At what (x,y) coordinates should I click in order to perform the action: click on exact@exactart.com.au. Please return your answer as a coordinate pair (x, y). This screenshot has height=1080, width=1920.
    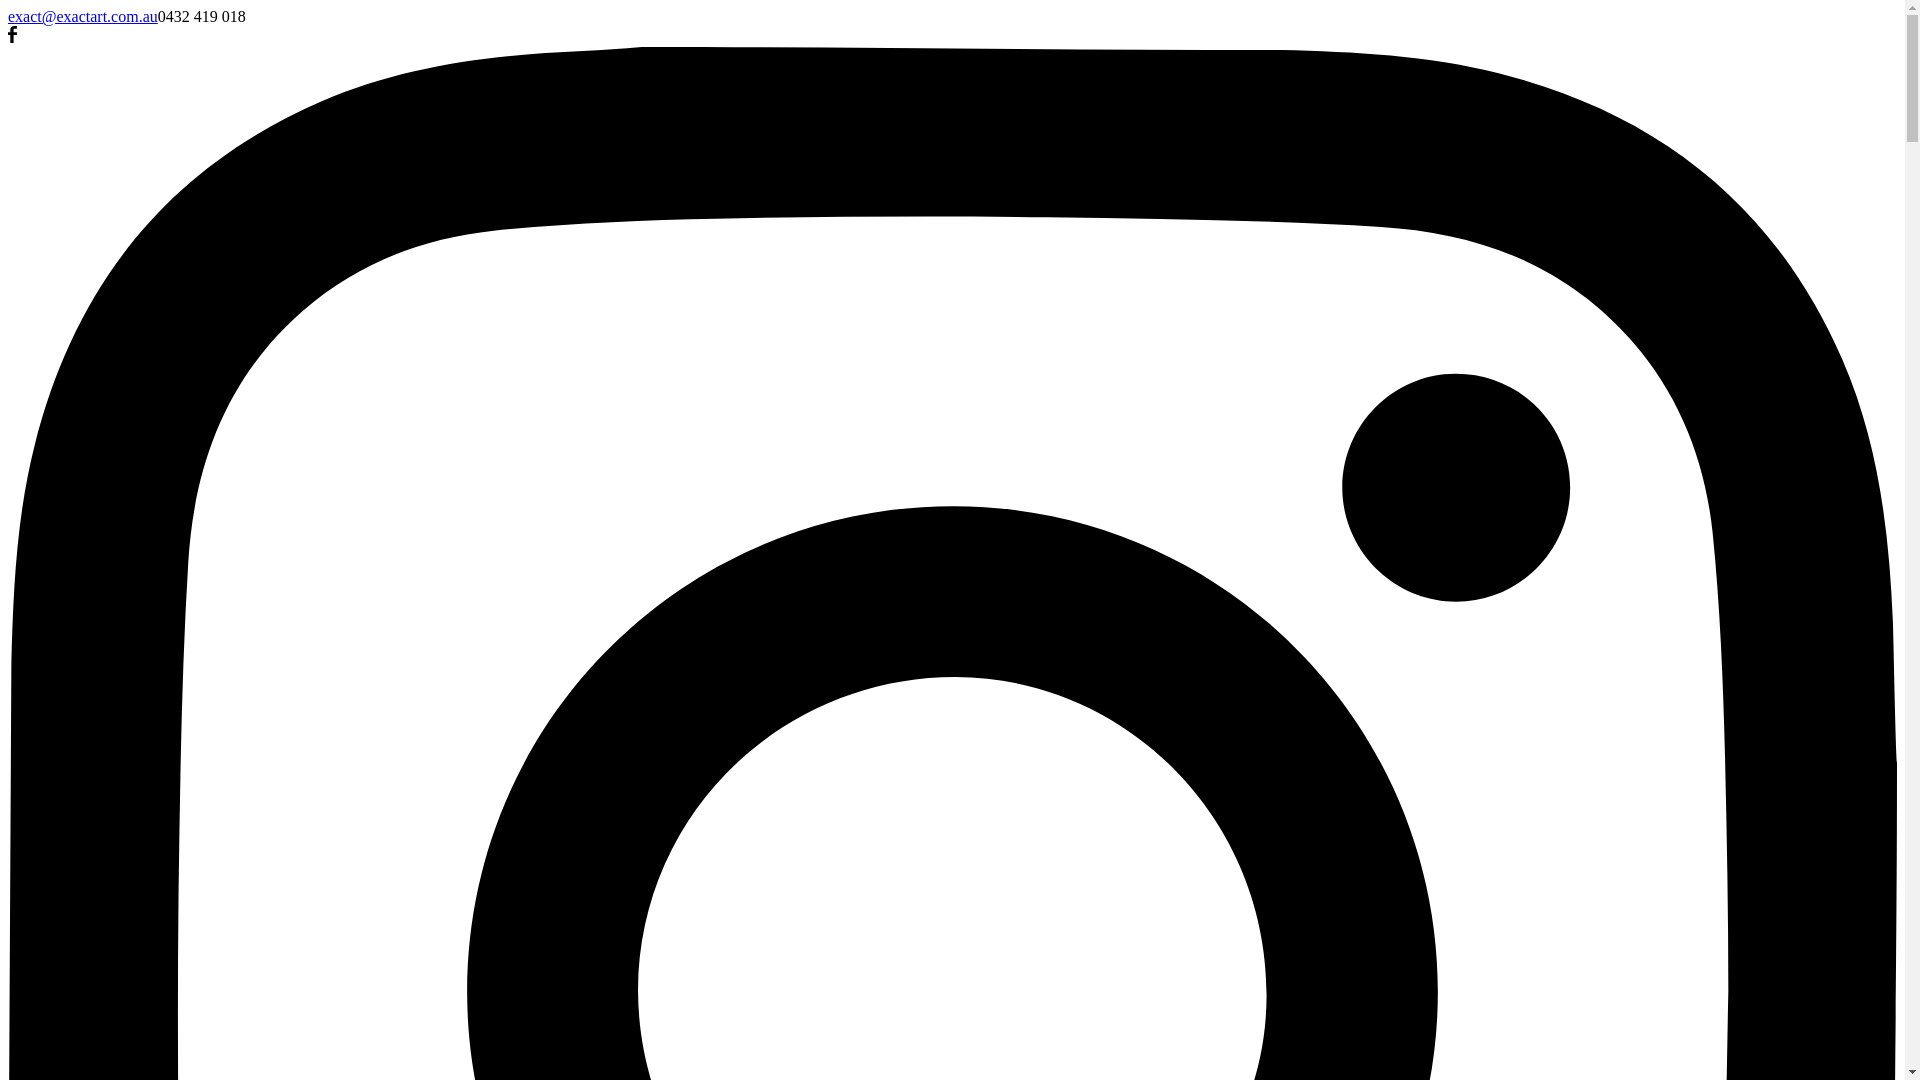
    Looking at the image, I should click on (83, 16).